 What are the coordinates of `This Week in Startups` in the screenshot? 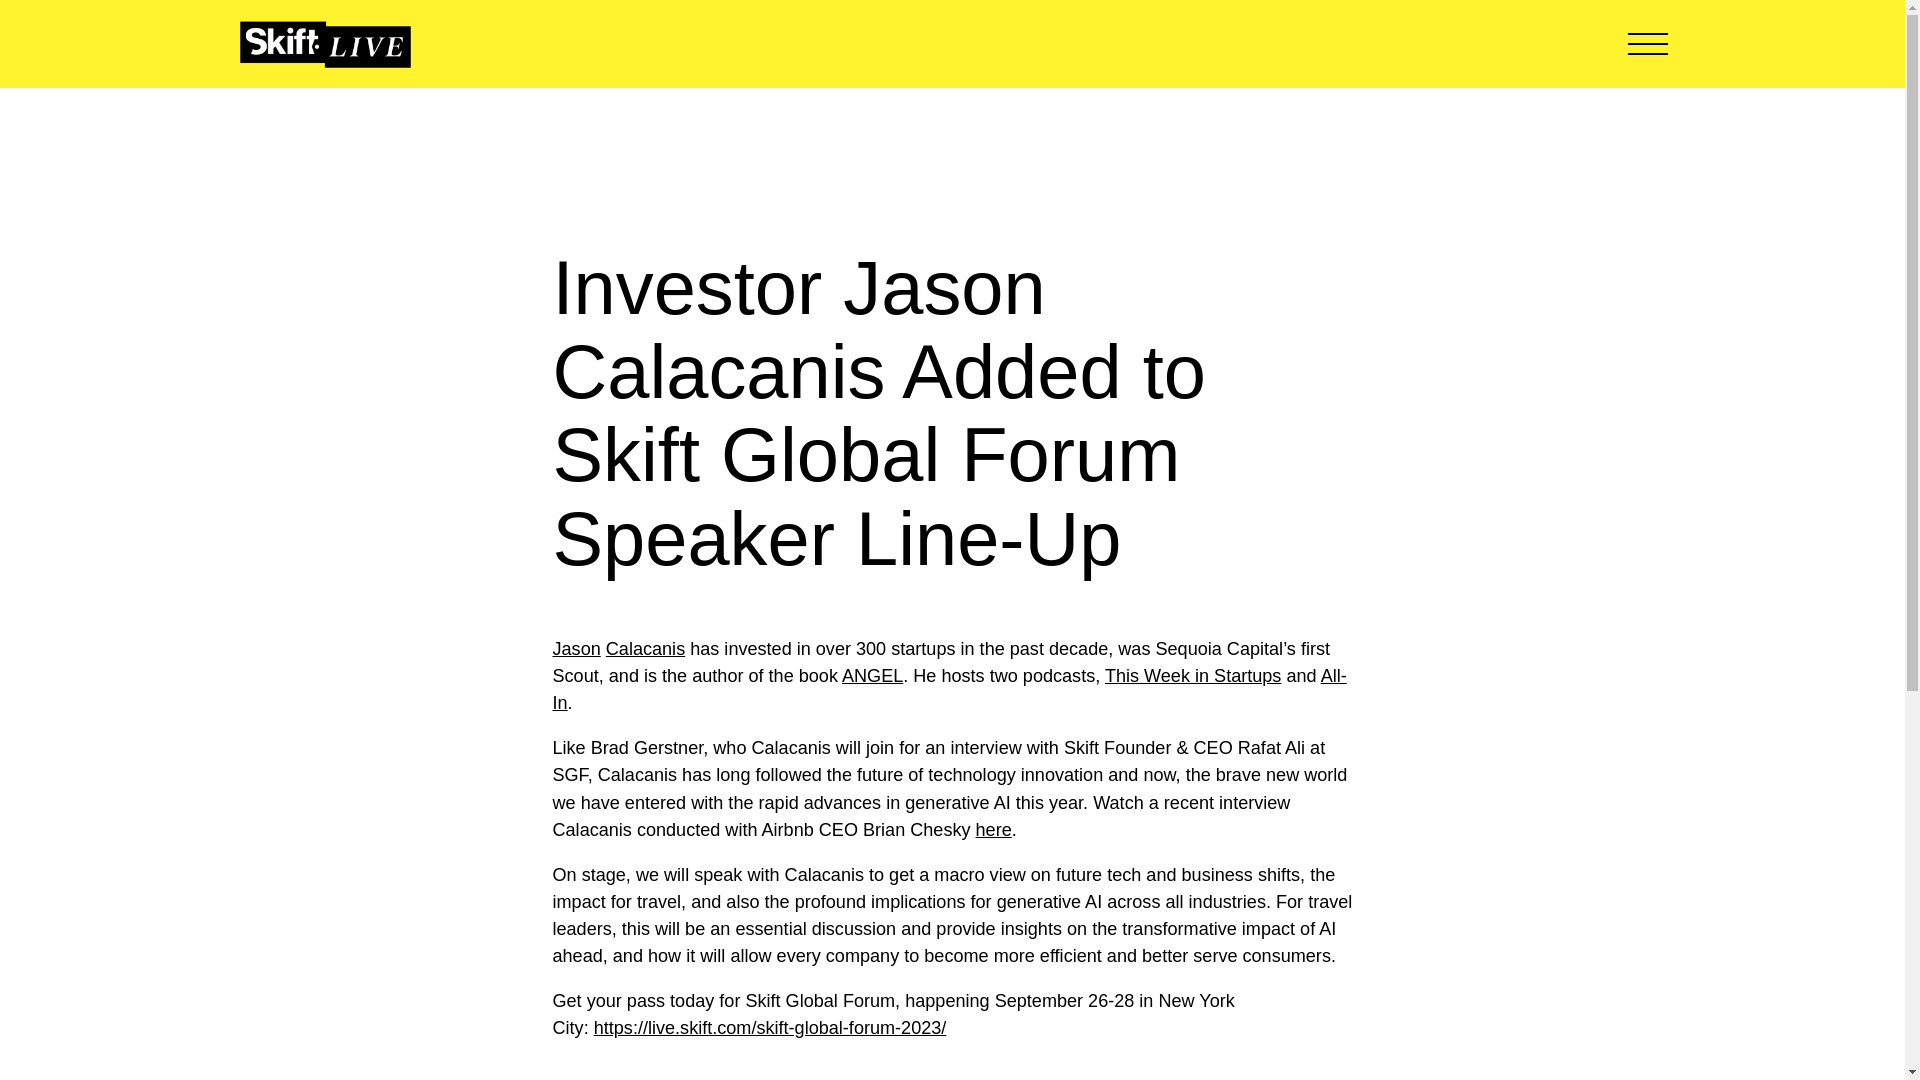 It's located at (1194, 676).